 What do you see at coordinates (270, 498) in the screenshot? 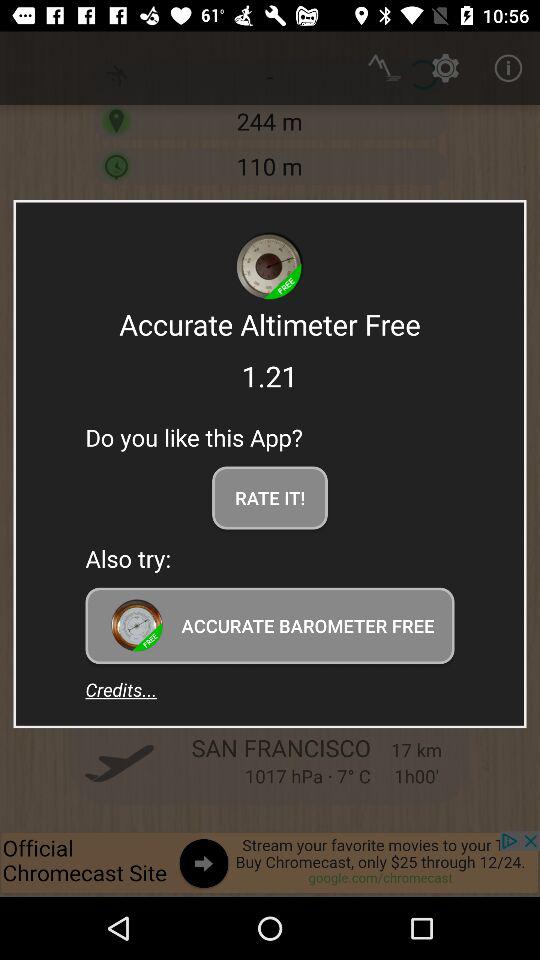
I see `click the app below do you like` at bounding box center [270, 498].